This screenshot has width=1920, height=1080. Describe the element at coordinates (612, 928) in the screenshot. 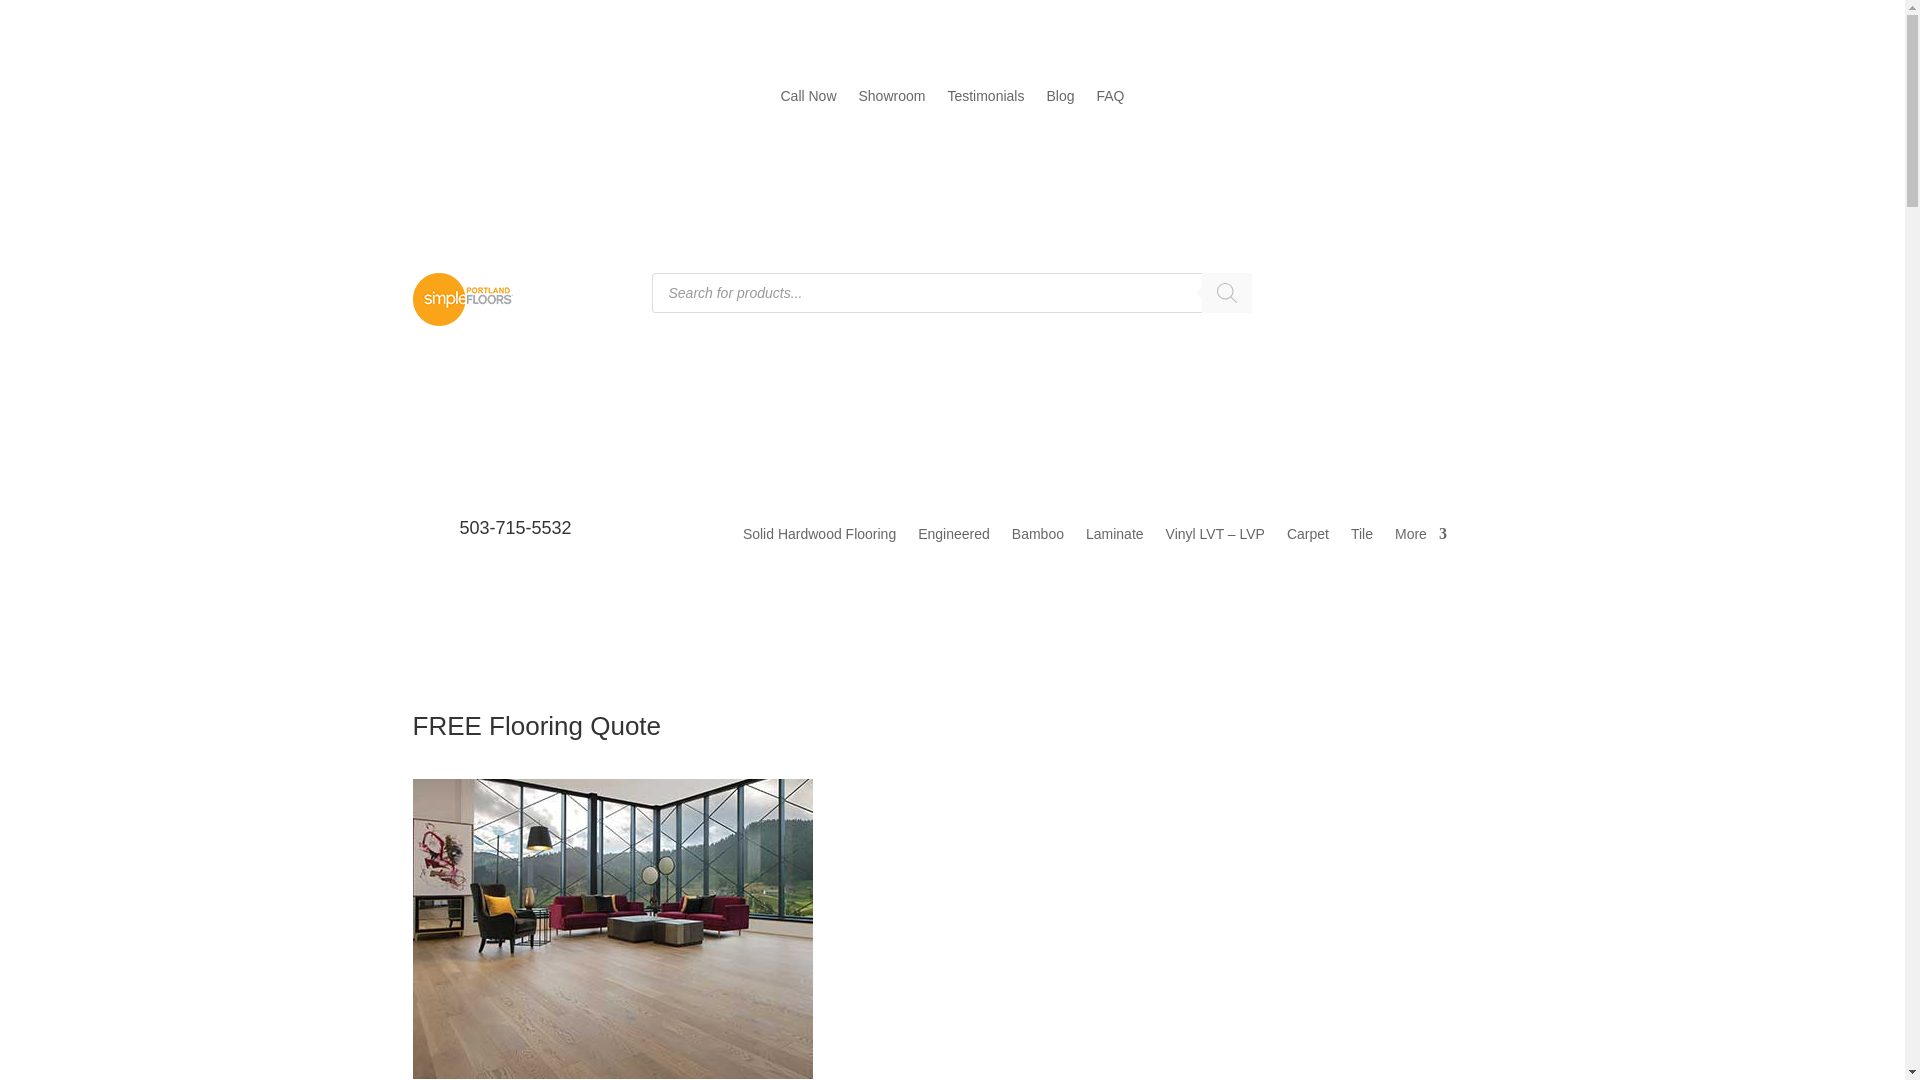

I see `sfpdx-flooring-floating-button` at that location.